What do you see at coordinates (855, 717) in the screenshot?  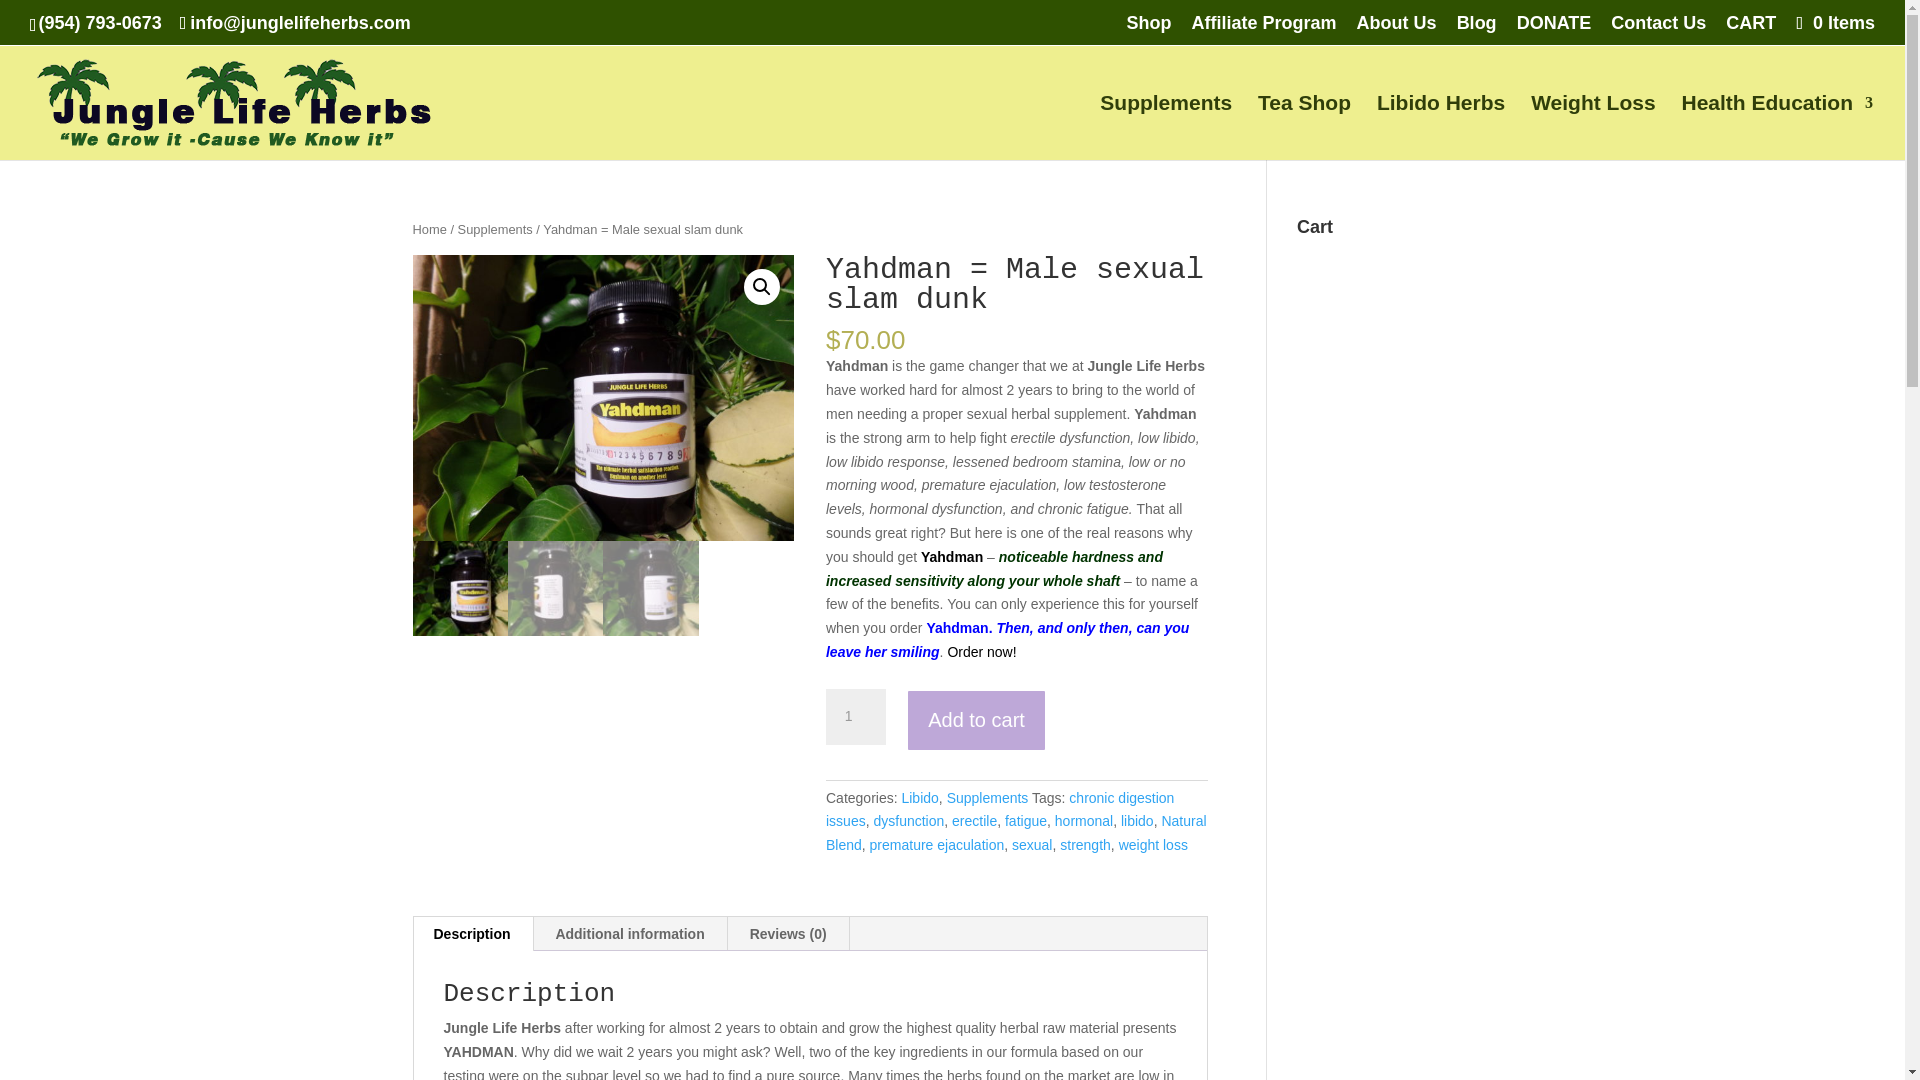 I see `1` at bounding box center [855, 717].